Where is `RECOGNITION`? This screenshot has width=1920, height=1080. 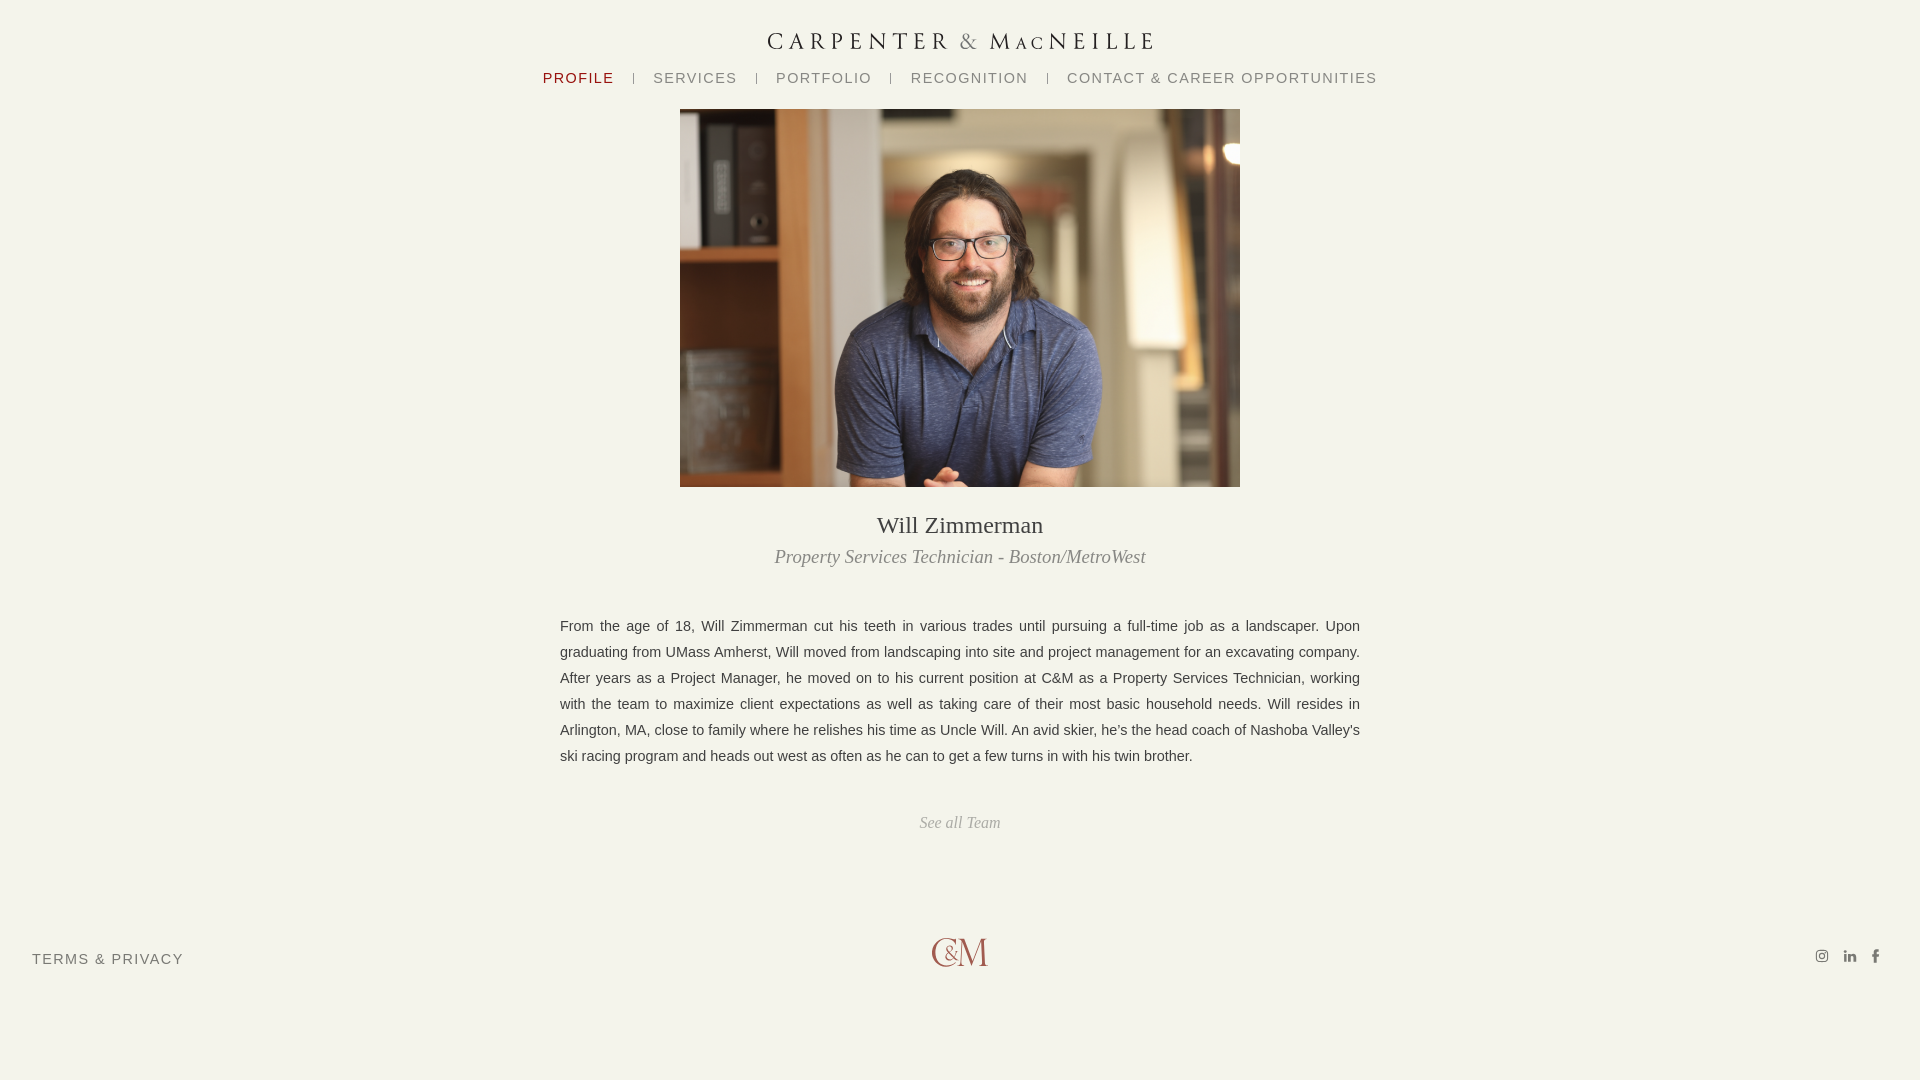
RECOGNITION is located at coordinates (968, 78).